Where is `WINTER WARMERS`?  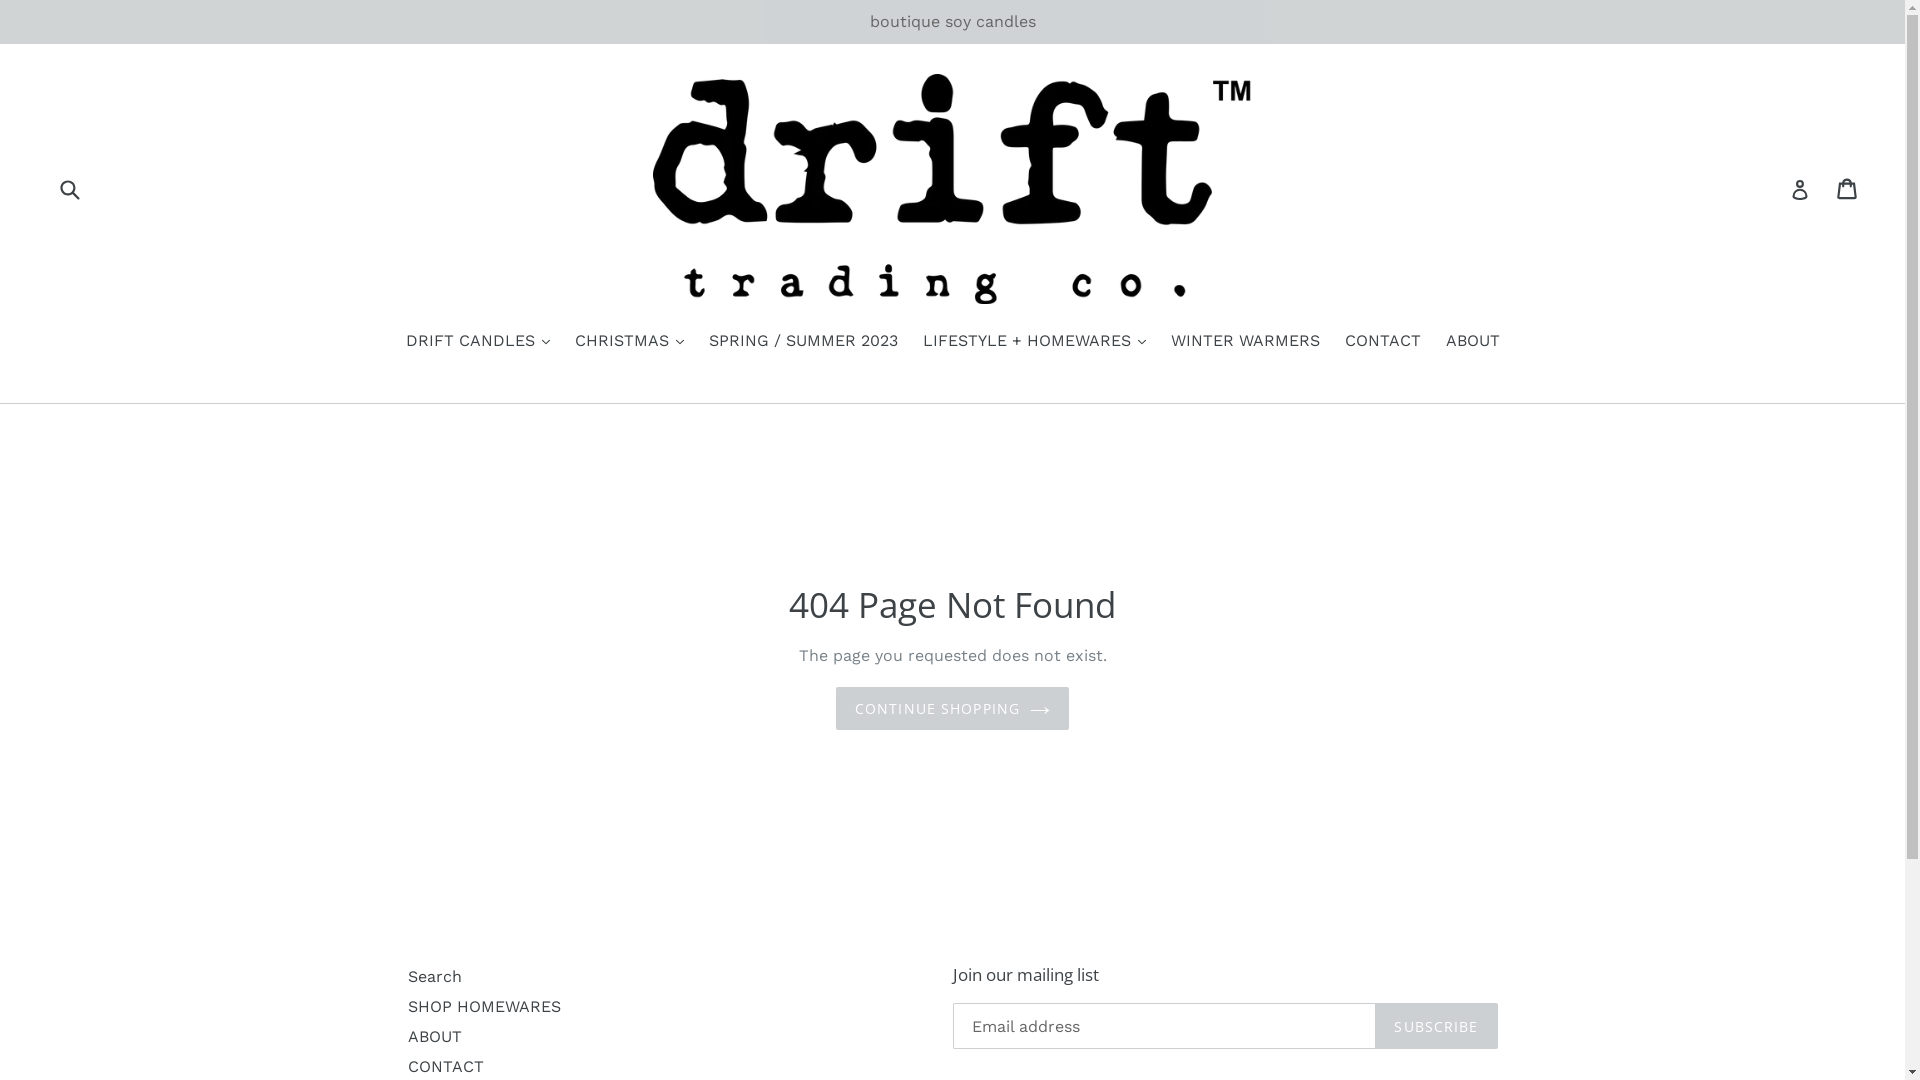 WINTER WARMERS is located at coordinates (1244, 342).